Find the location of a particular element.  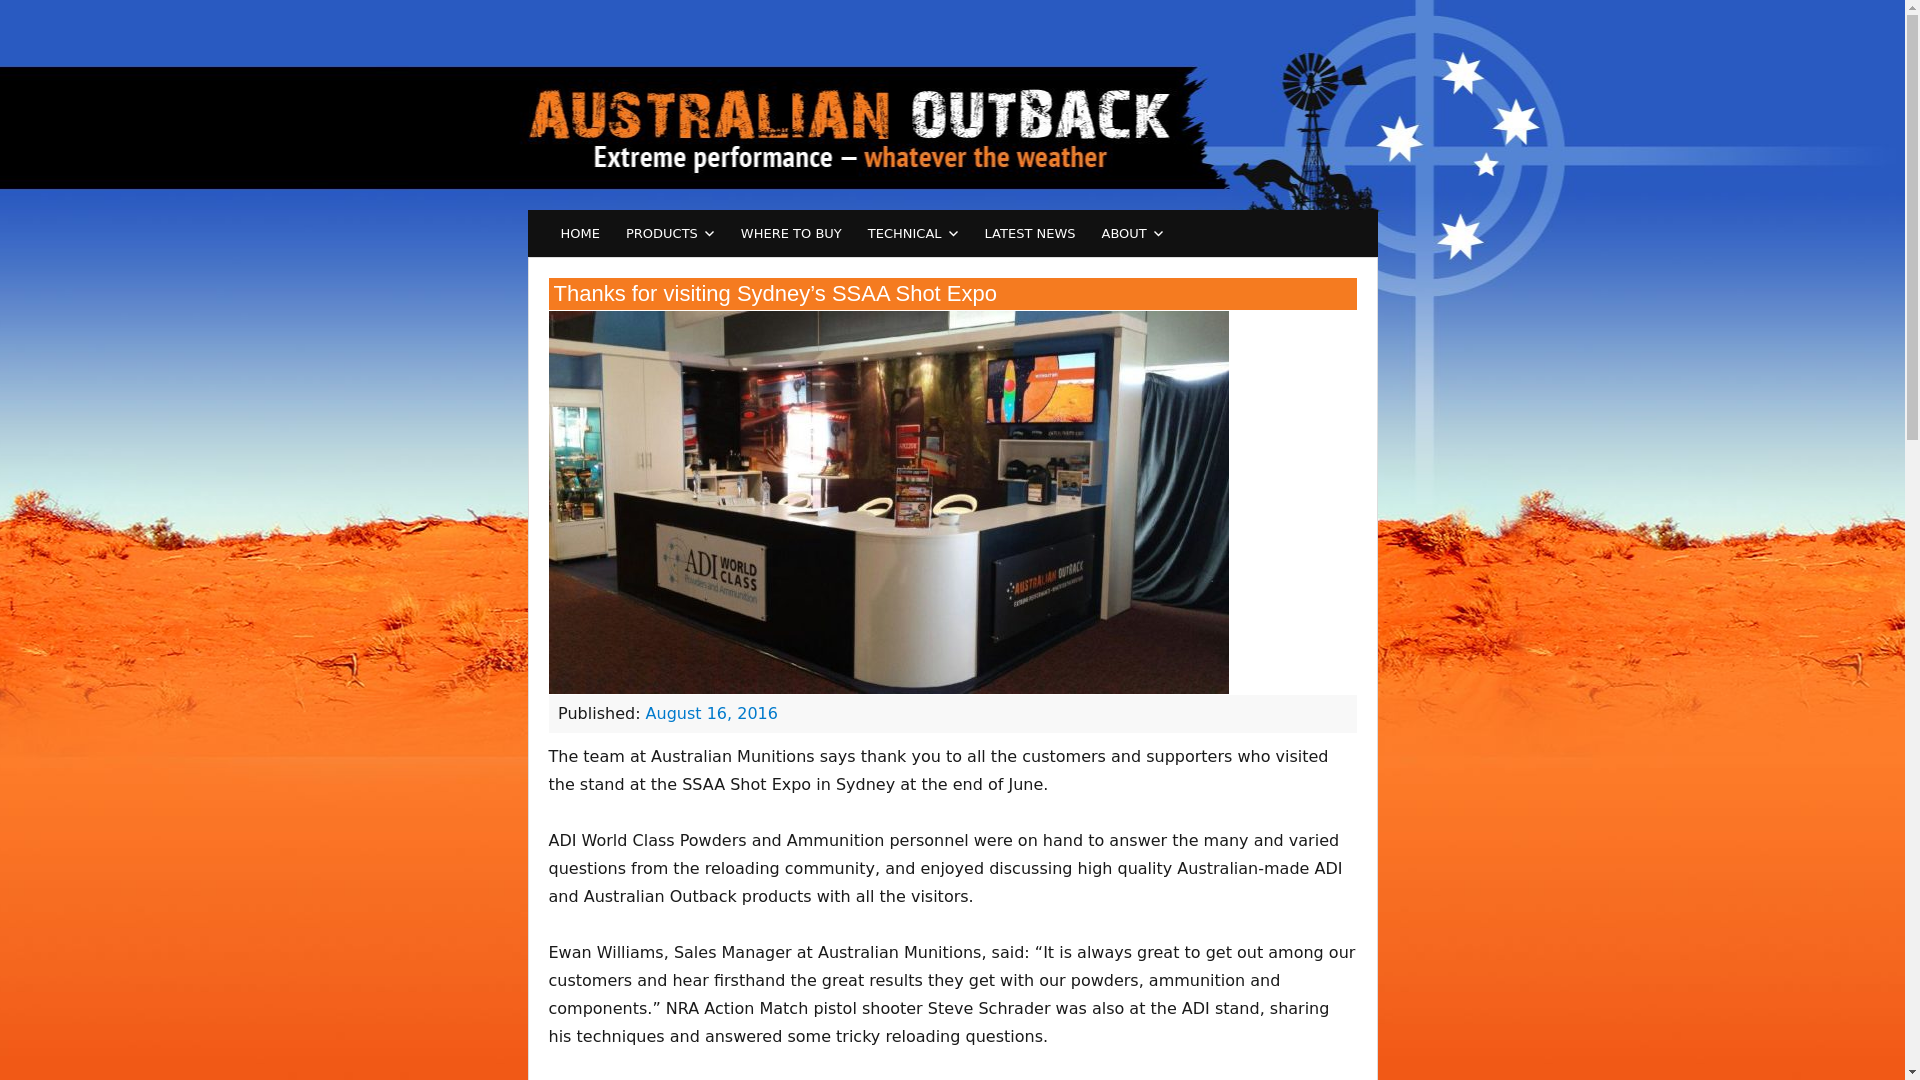

WHERE TO BUY is located at coordinates (790, 233).